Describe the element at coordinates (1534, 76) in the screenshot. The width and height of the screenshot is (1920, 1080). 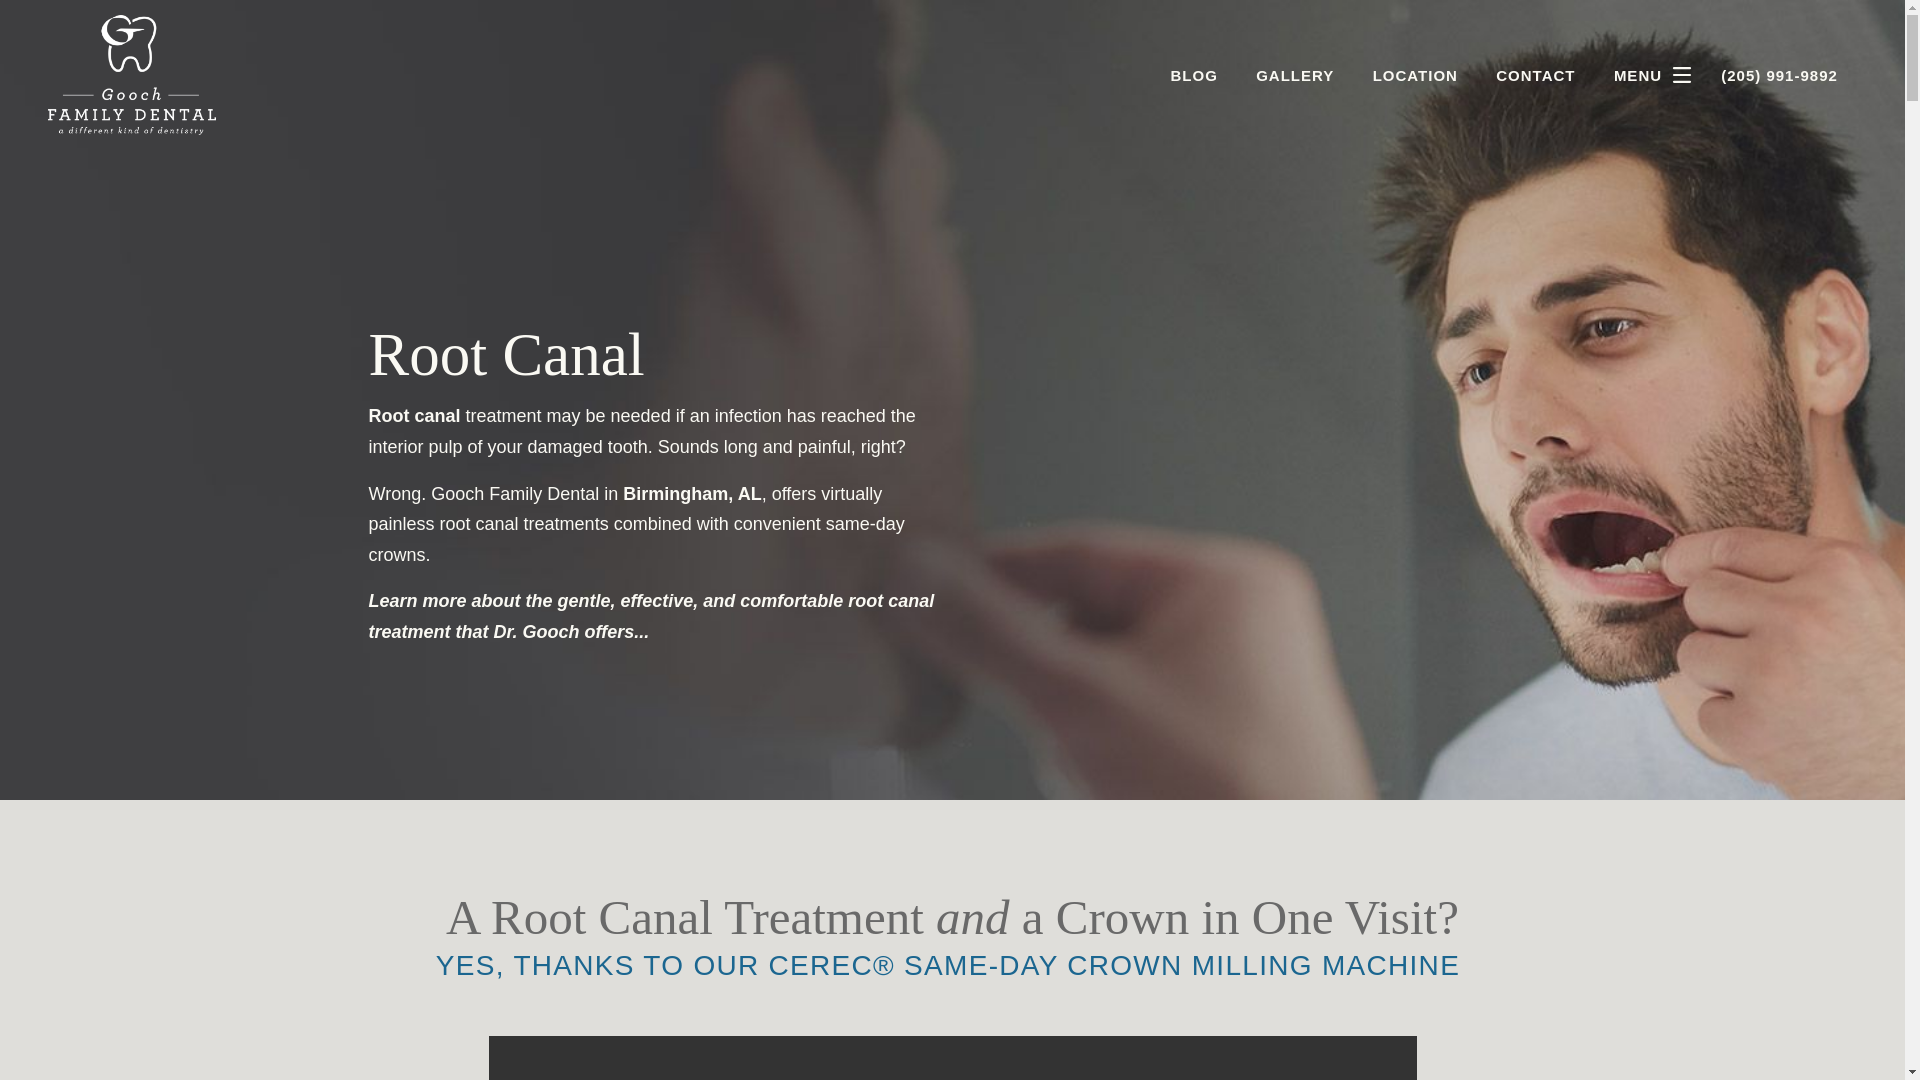
I see `CONTACT` at that location.